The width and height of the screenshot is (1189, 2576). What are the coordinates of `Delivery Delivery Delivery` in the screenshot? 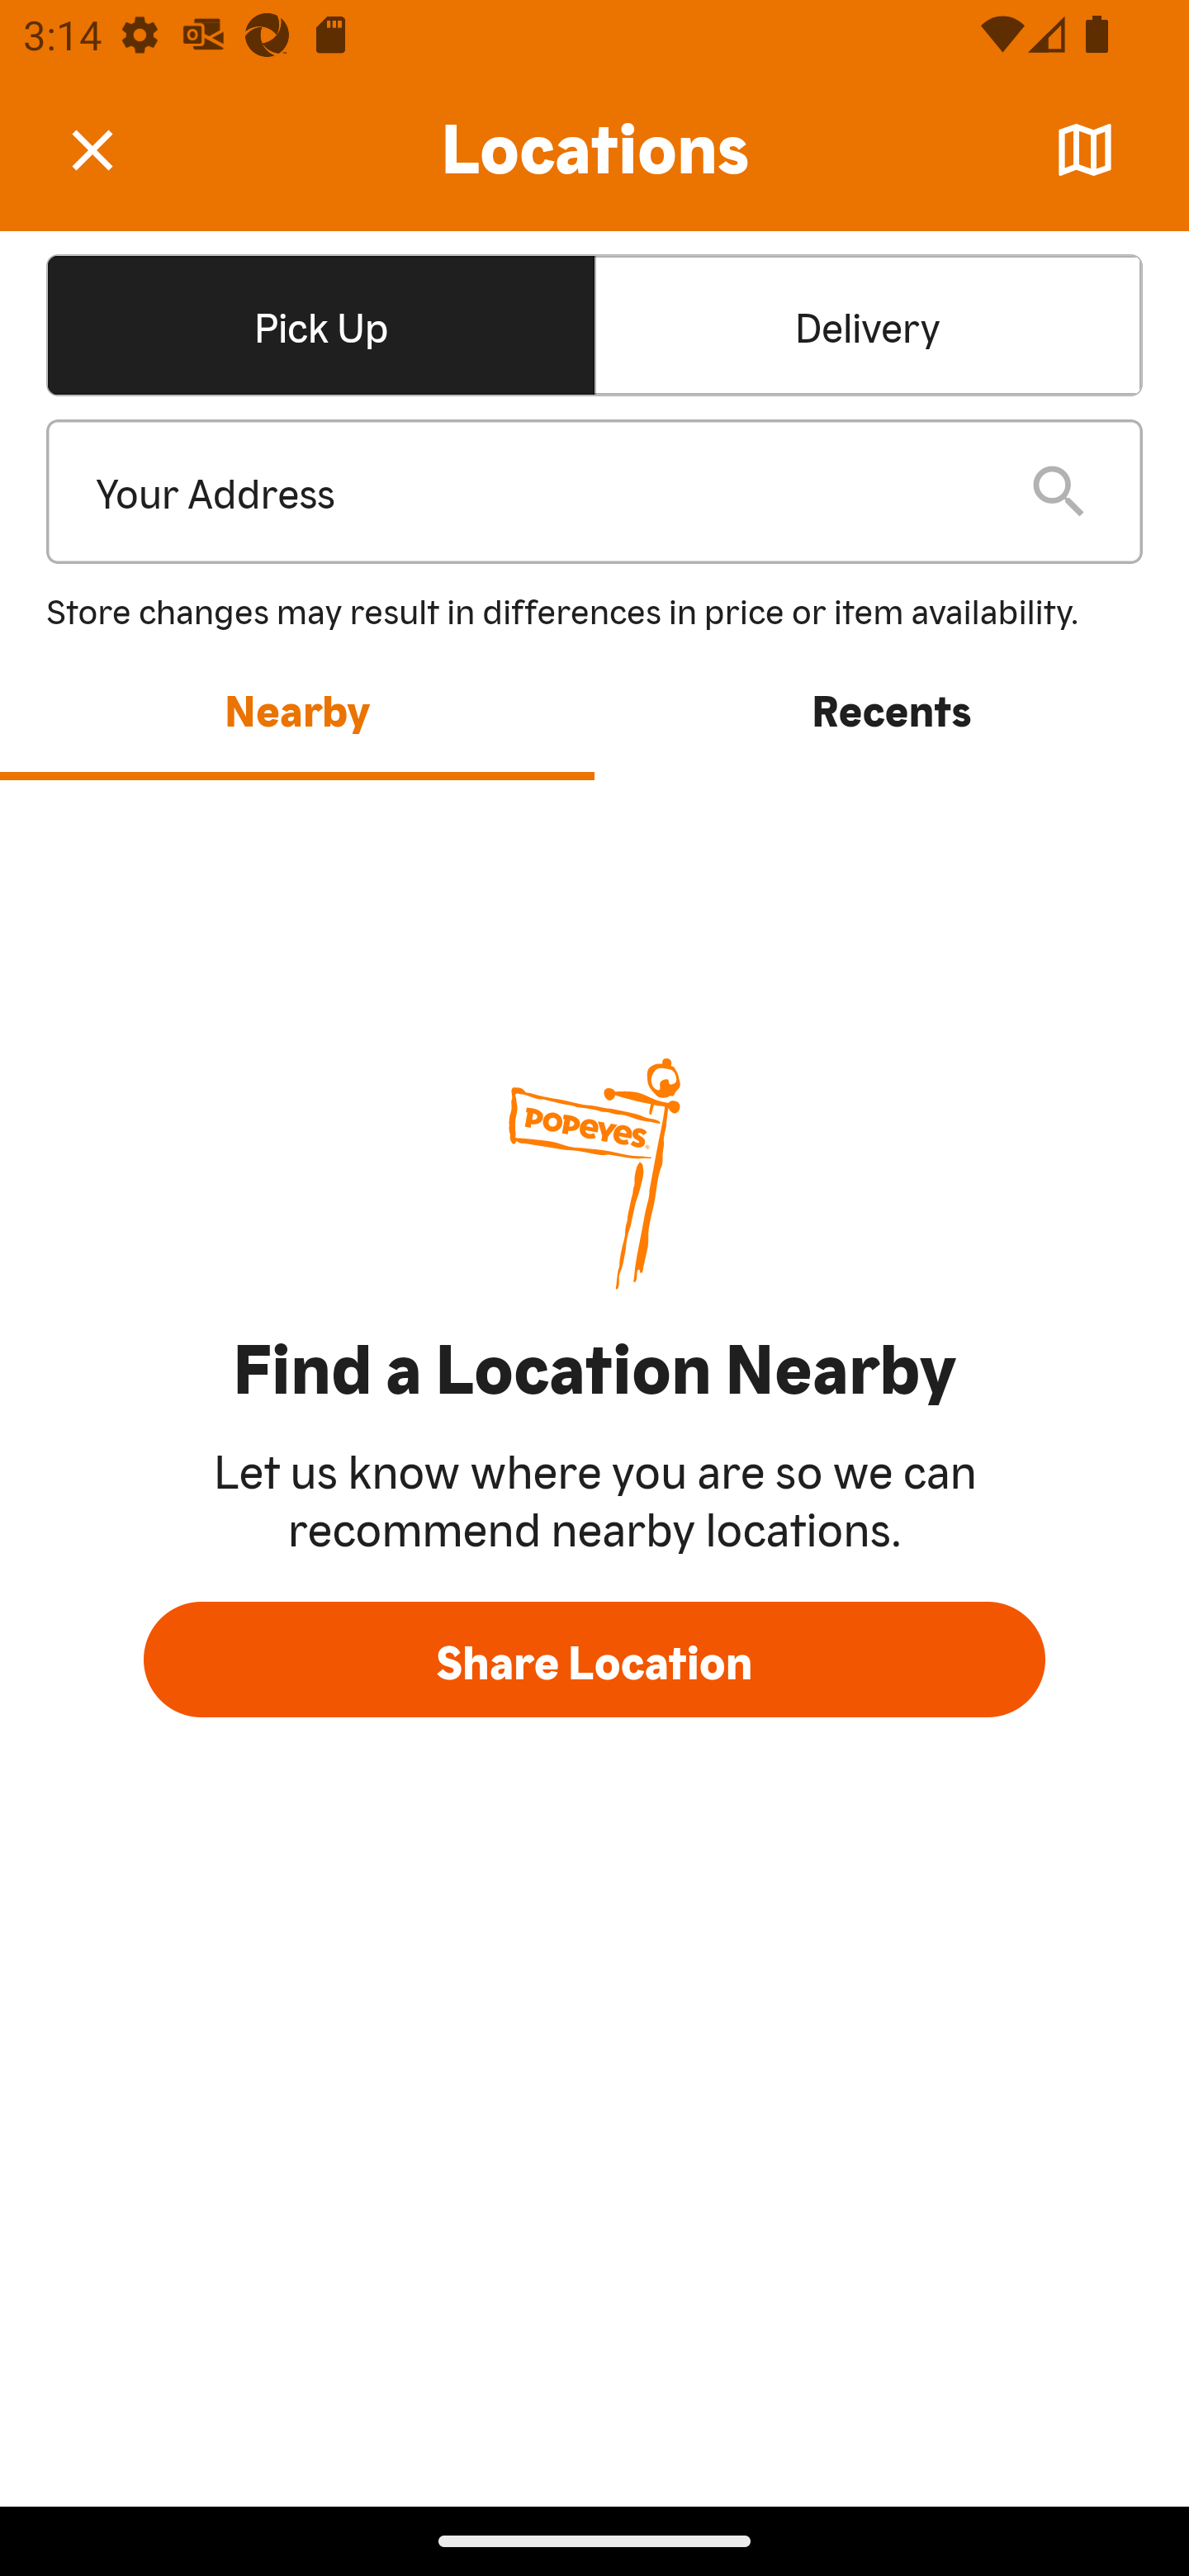 It's located at (868, 324).